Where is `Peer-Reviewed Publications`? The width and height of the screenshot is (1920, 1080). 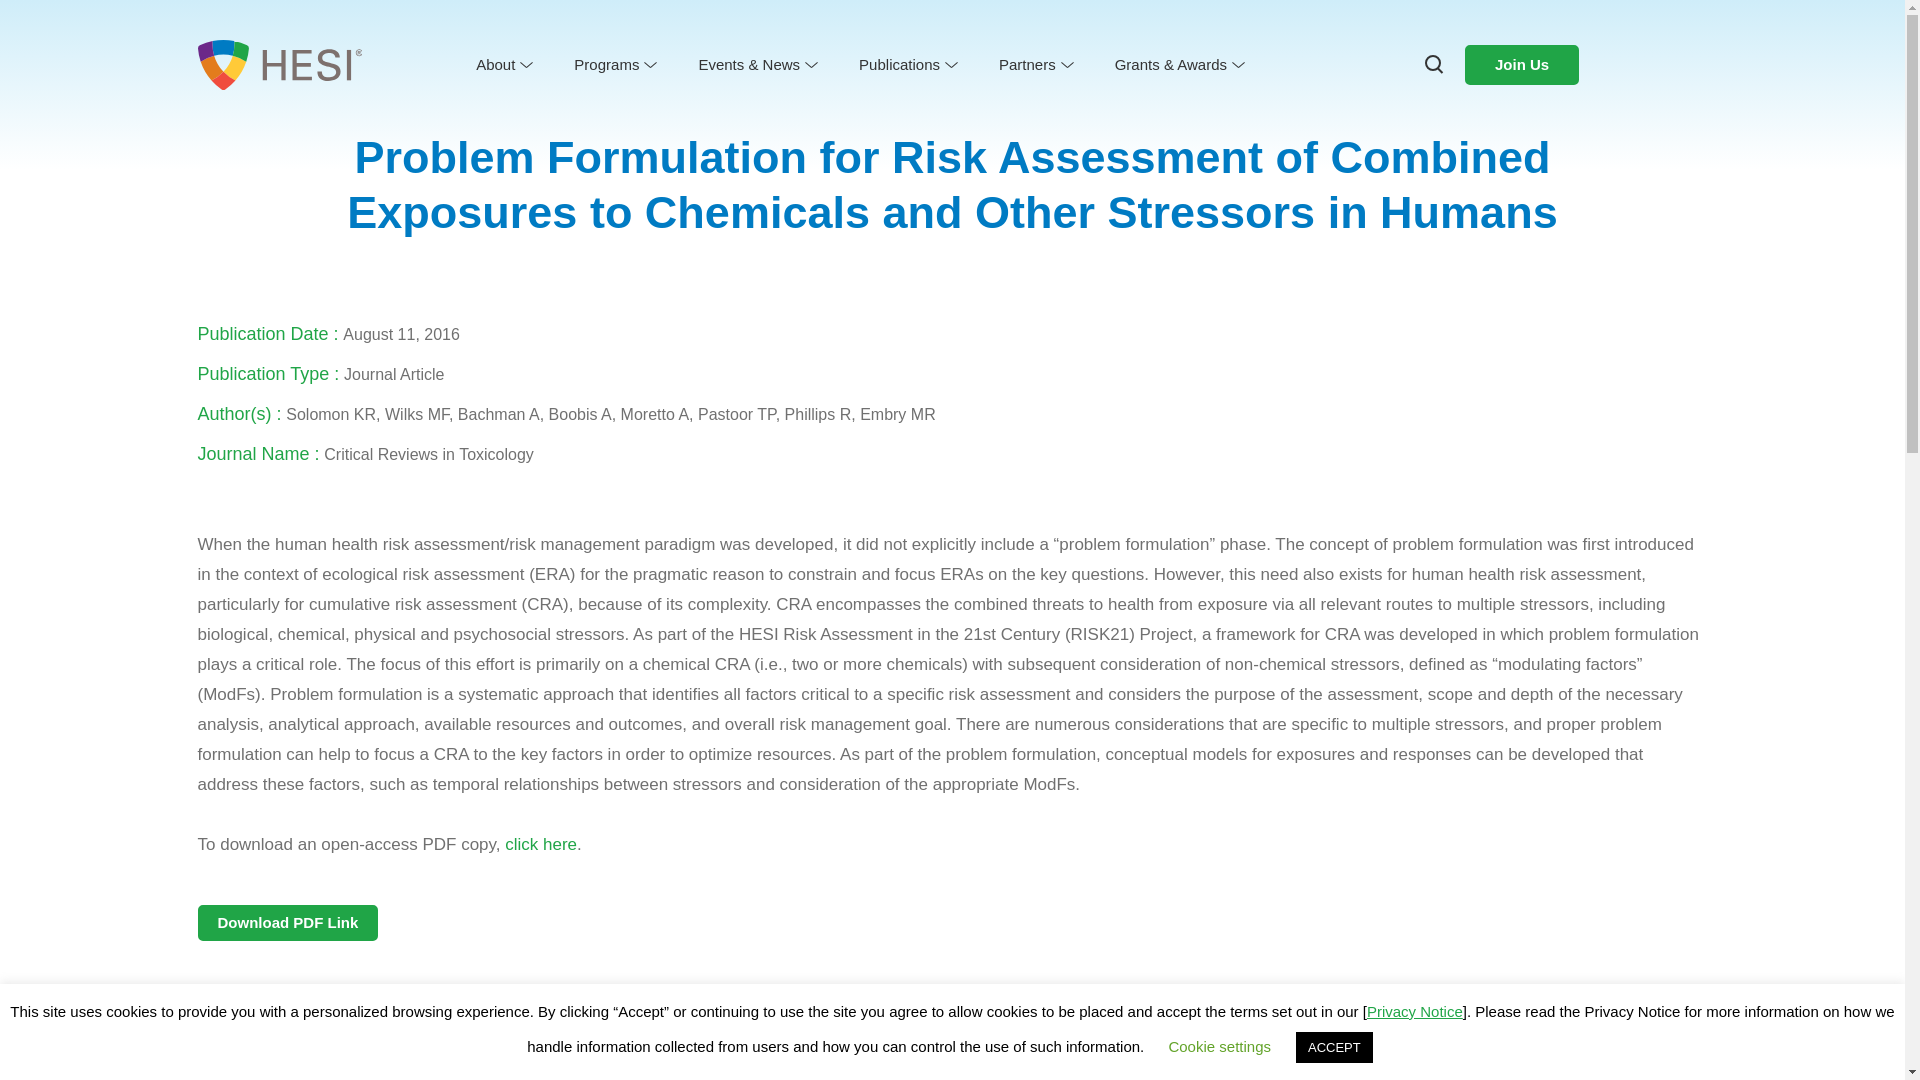
Peer-Reviewed Publications is located at coordinates (955, 96).